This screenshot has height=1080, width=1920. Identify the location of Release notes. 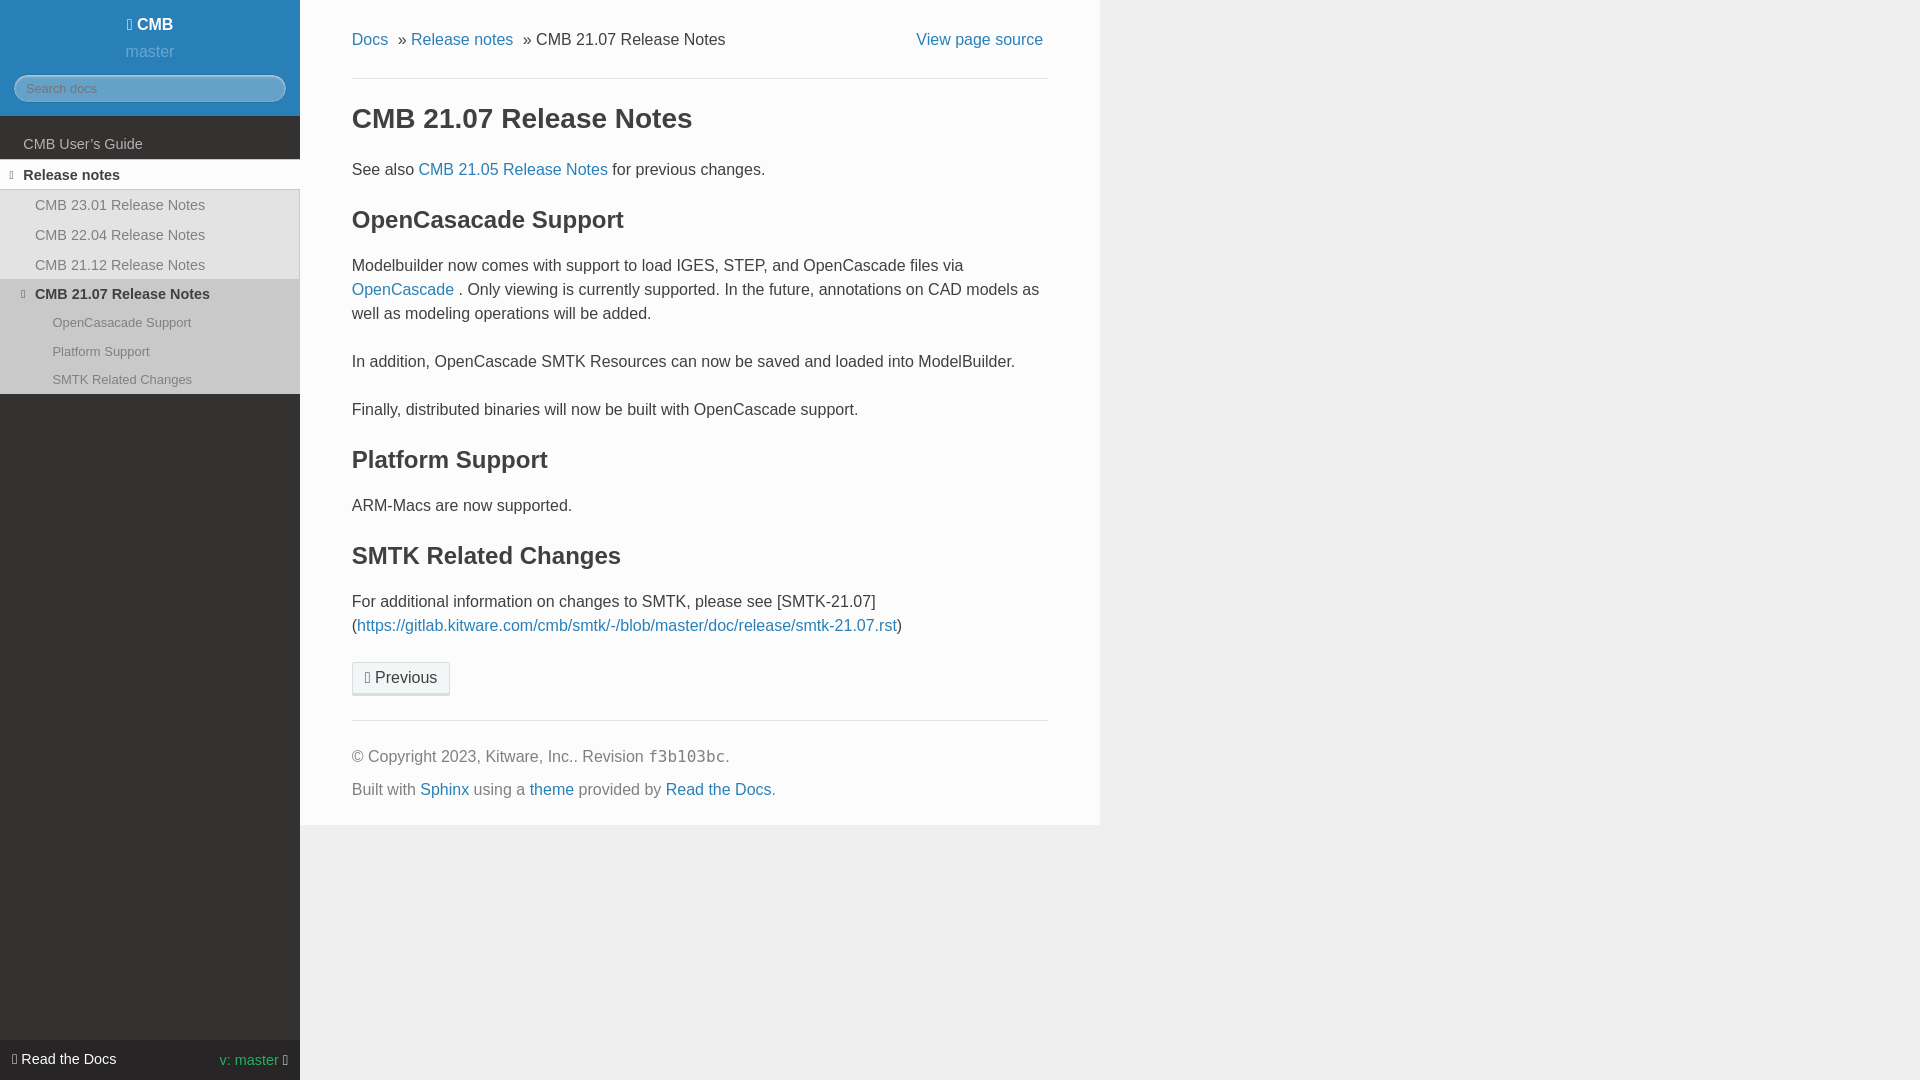
(464, 40).